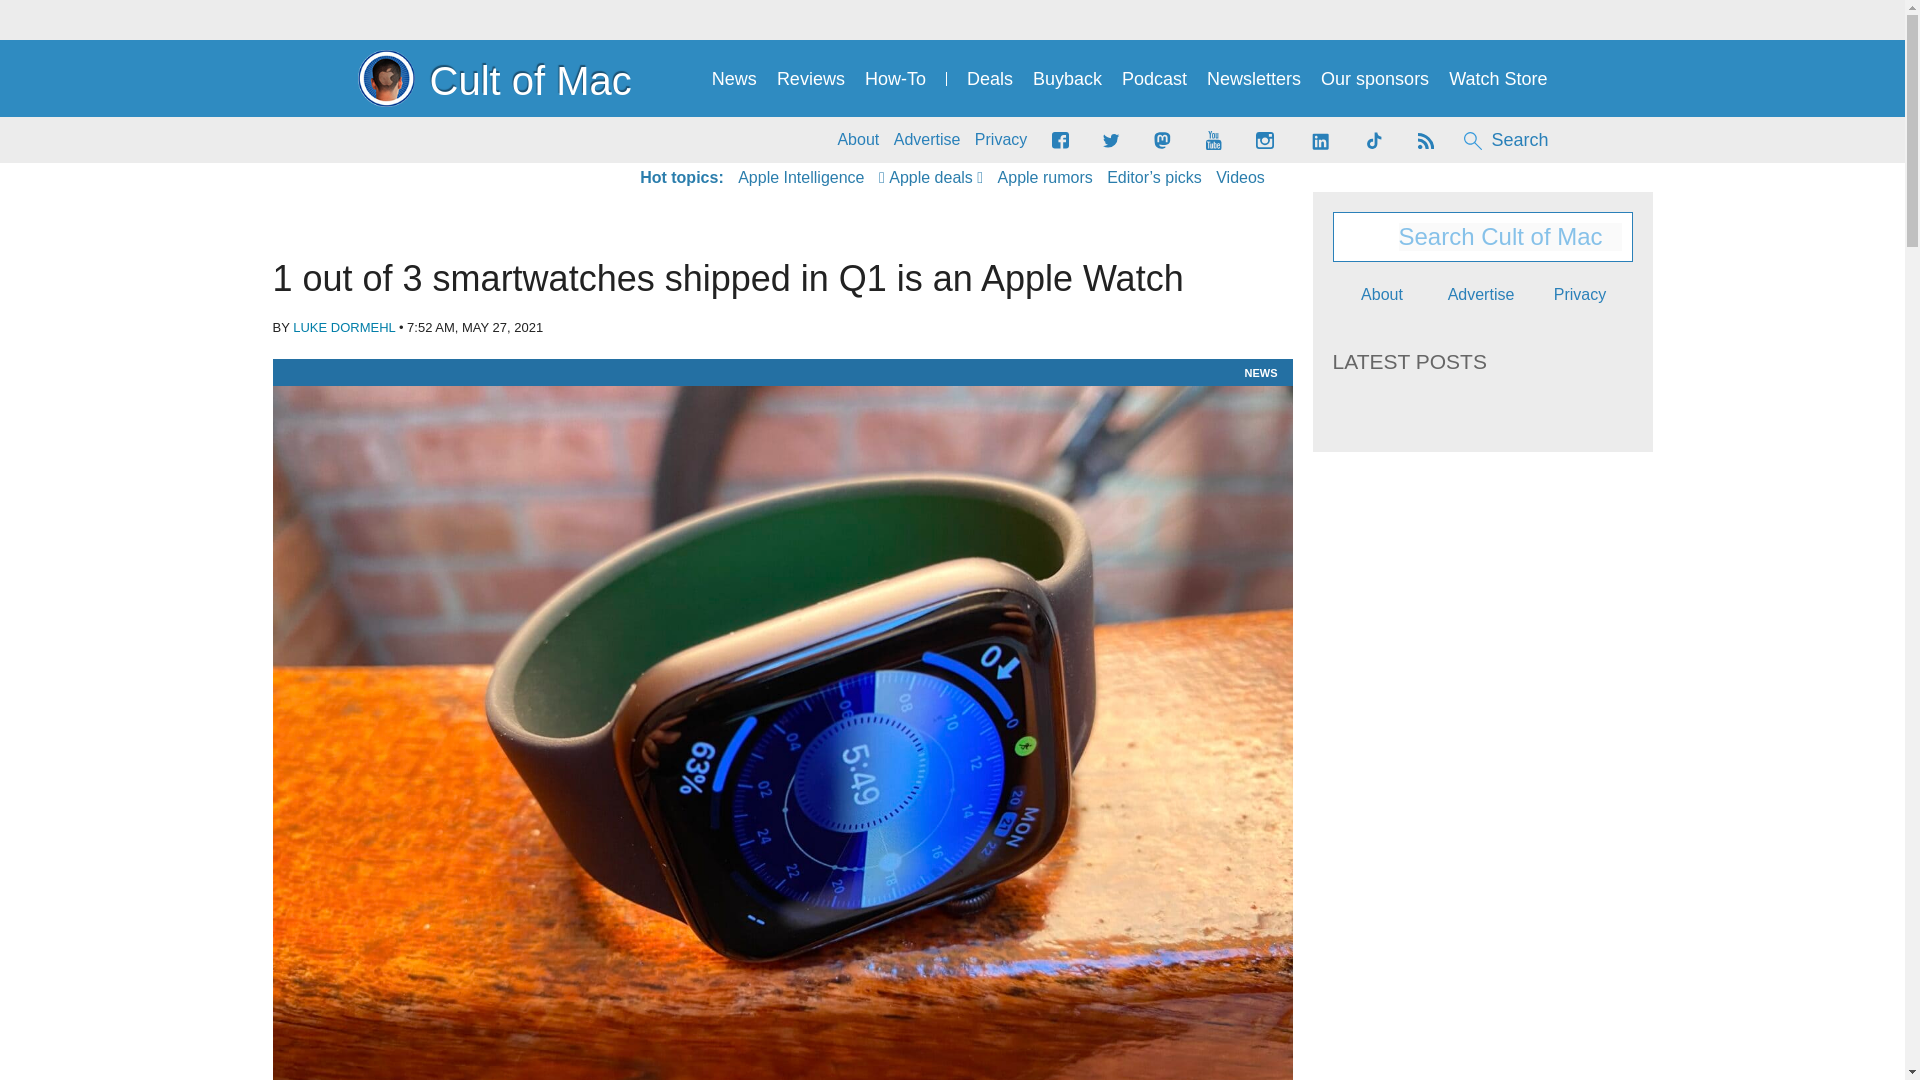 This screenshot has width=1920, height=1080. Describe the element at coordinates (1001, 140) in the screenshot. I see `Privacy` at that location.